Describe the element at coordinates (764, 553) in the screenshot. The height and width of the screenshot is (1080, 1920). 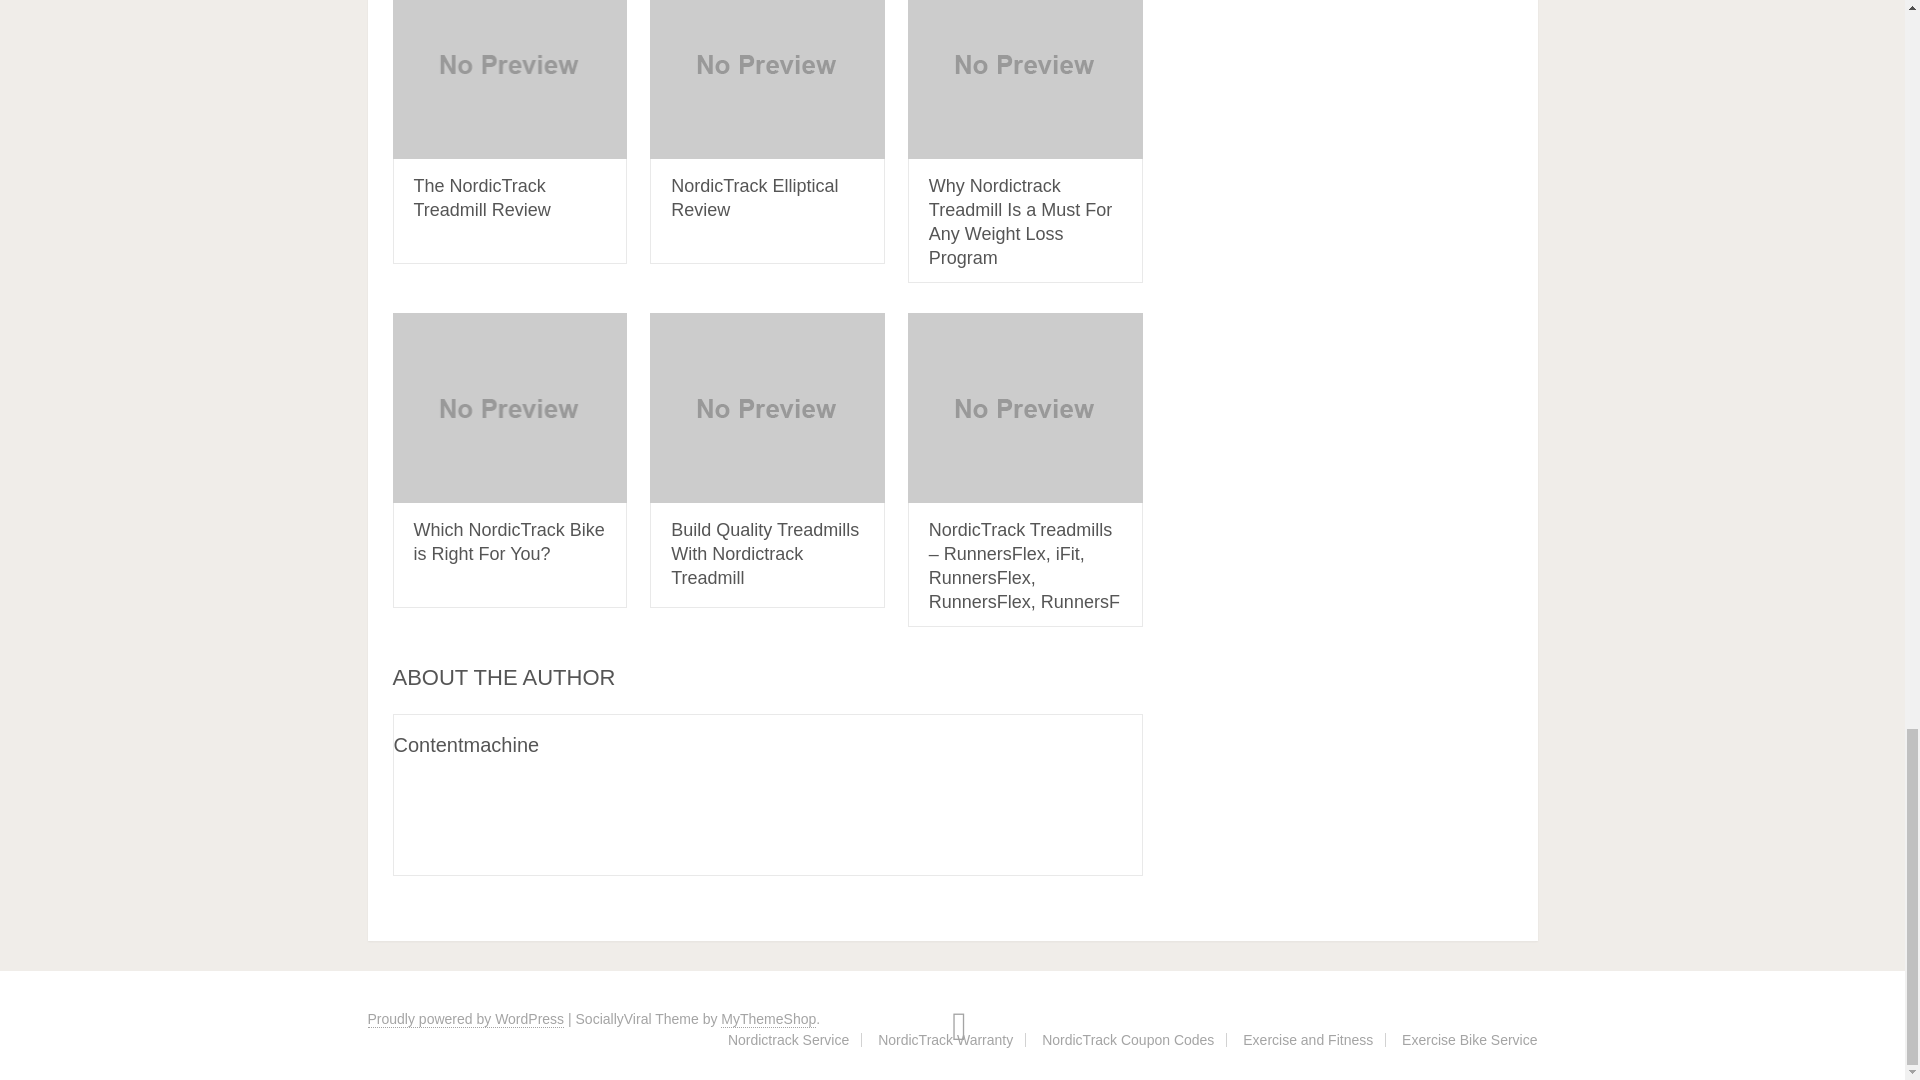
I see `Build Quality Treadmills With Nordictrack Treadmill` at that location.